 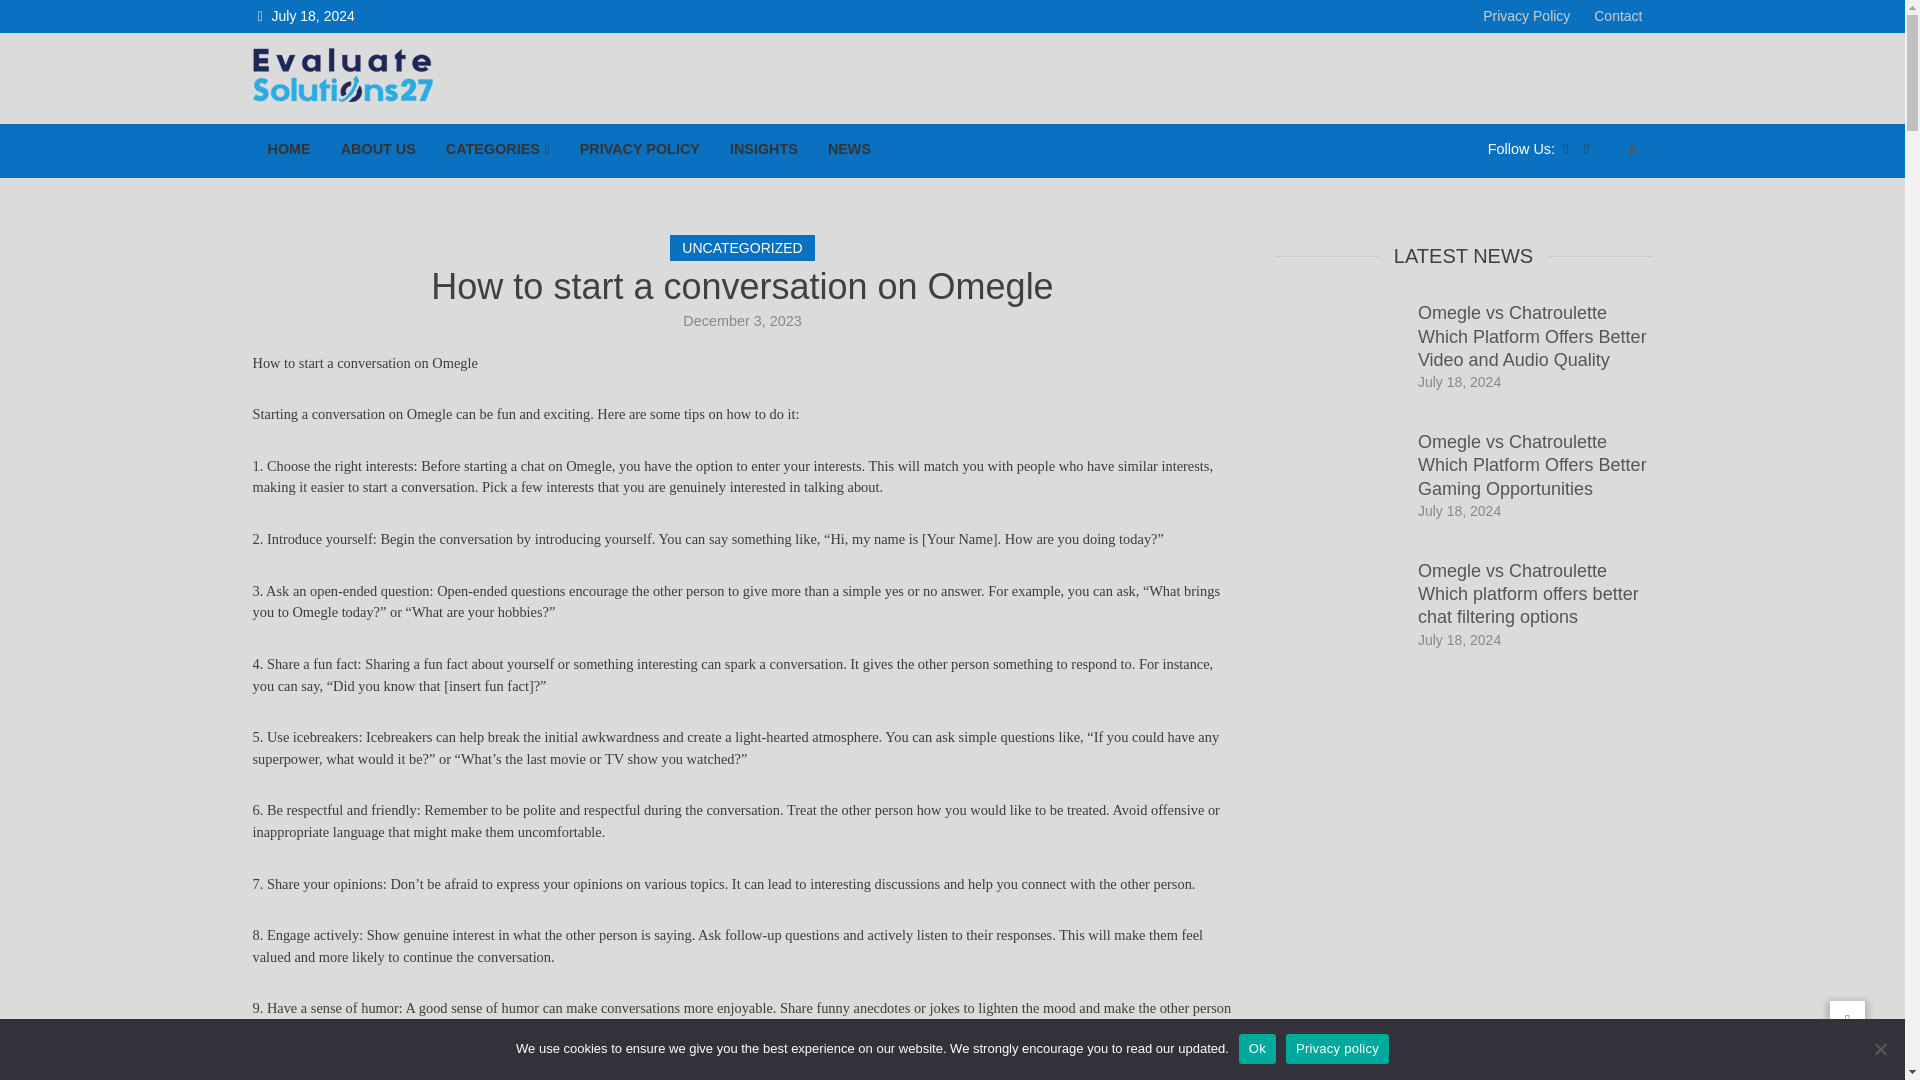 I want to click on HOME, so click(x=288, y=150).